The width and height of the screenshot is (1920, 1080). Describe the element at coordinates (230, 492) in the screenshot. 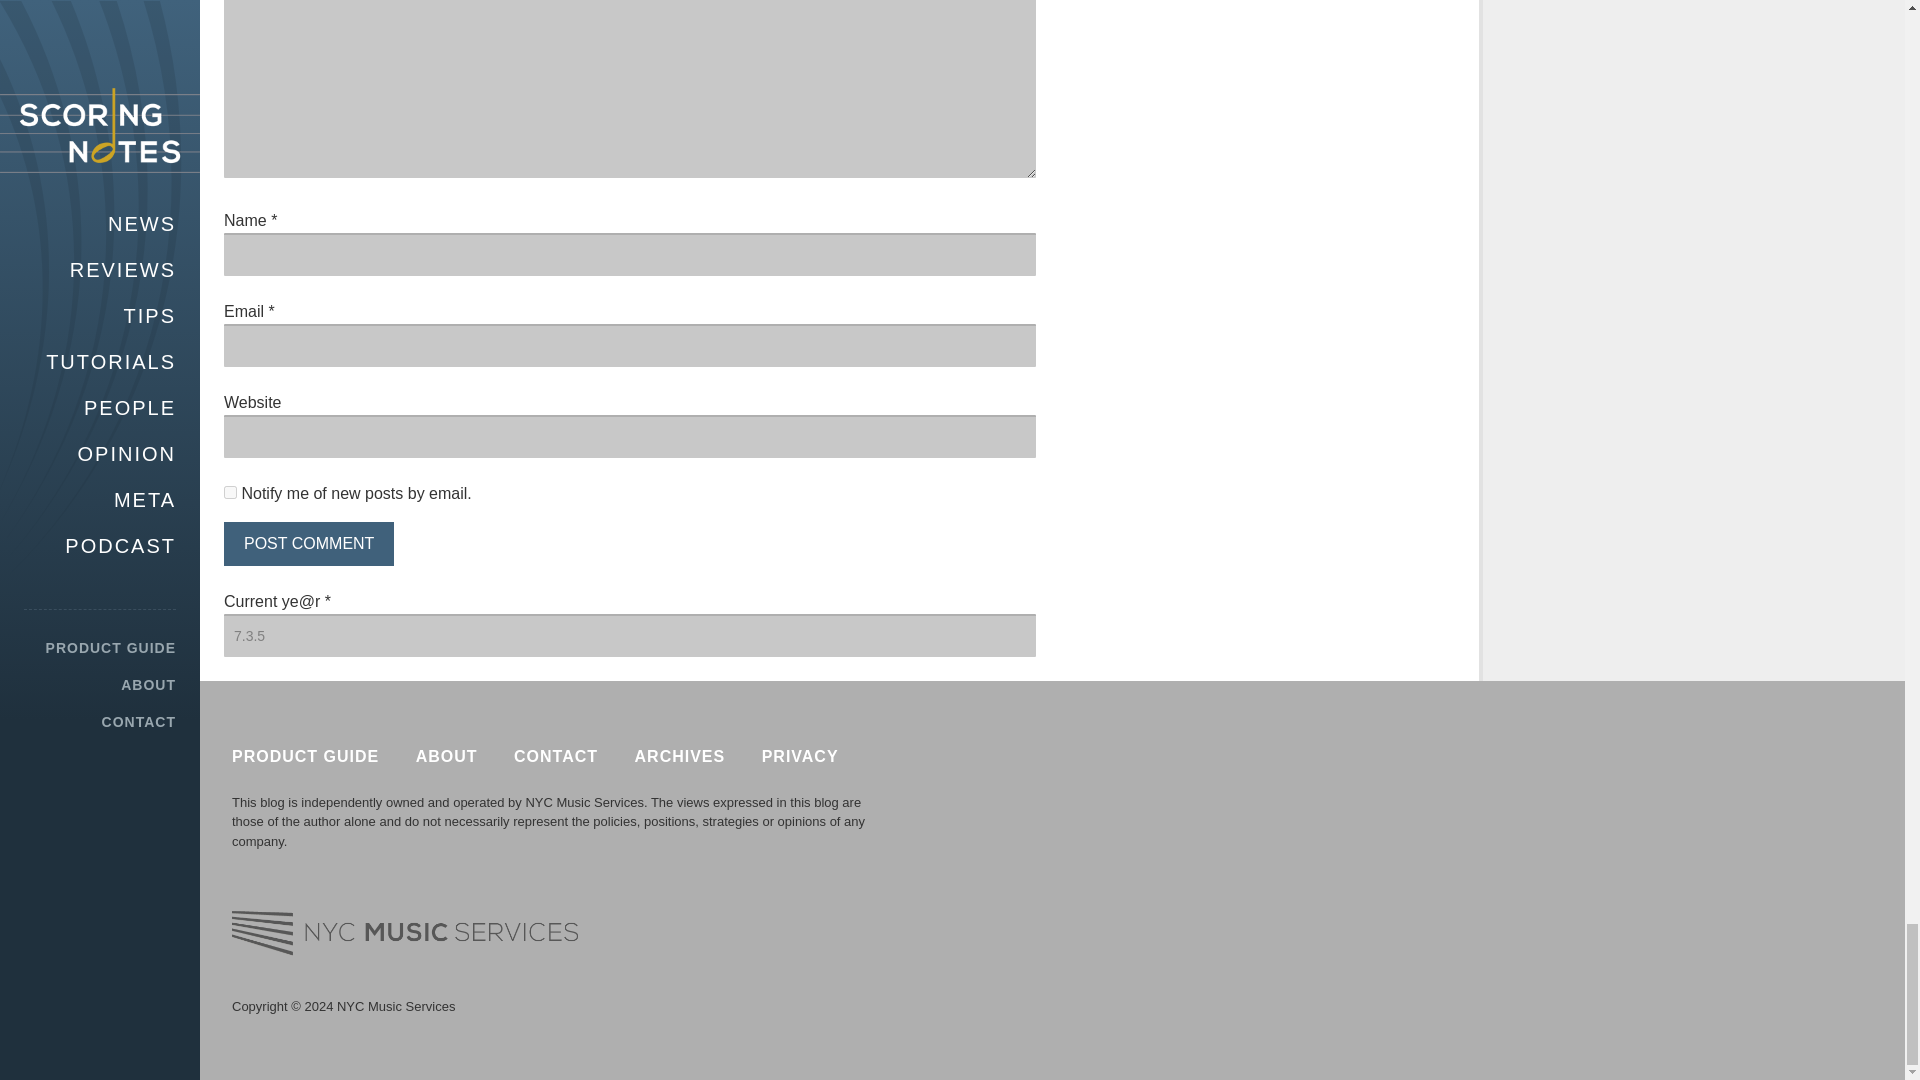

I see `subscribe` at that location.